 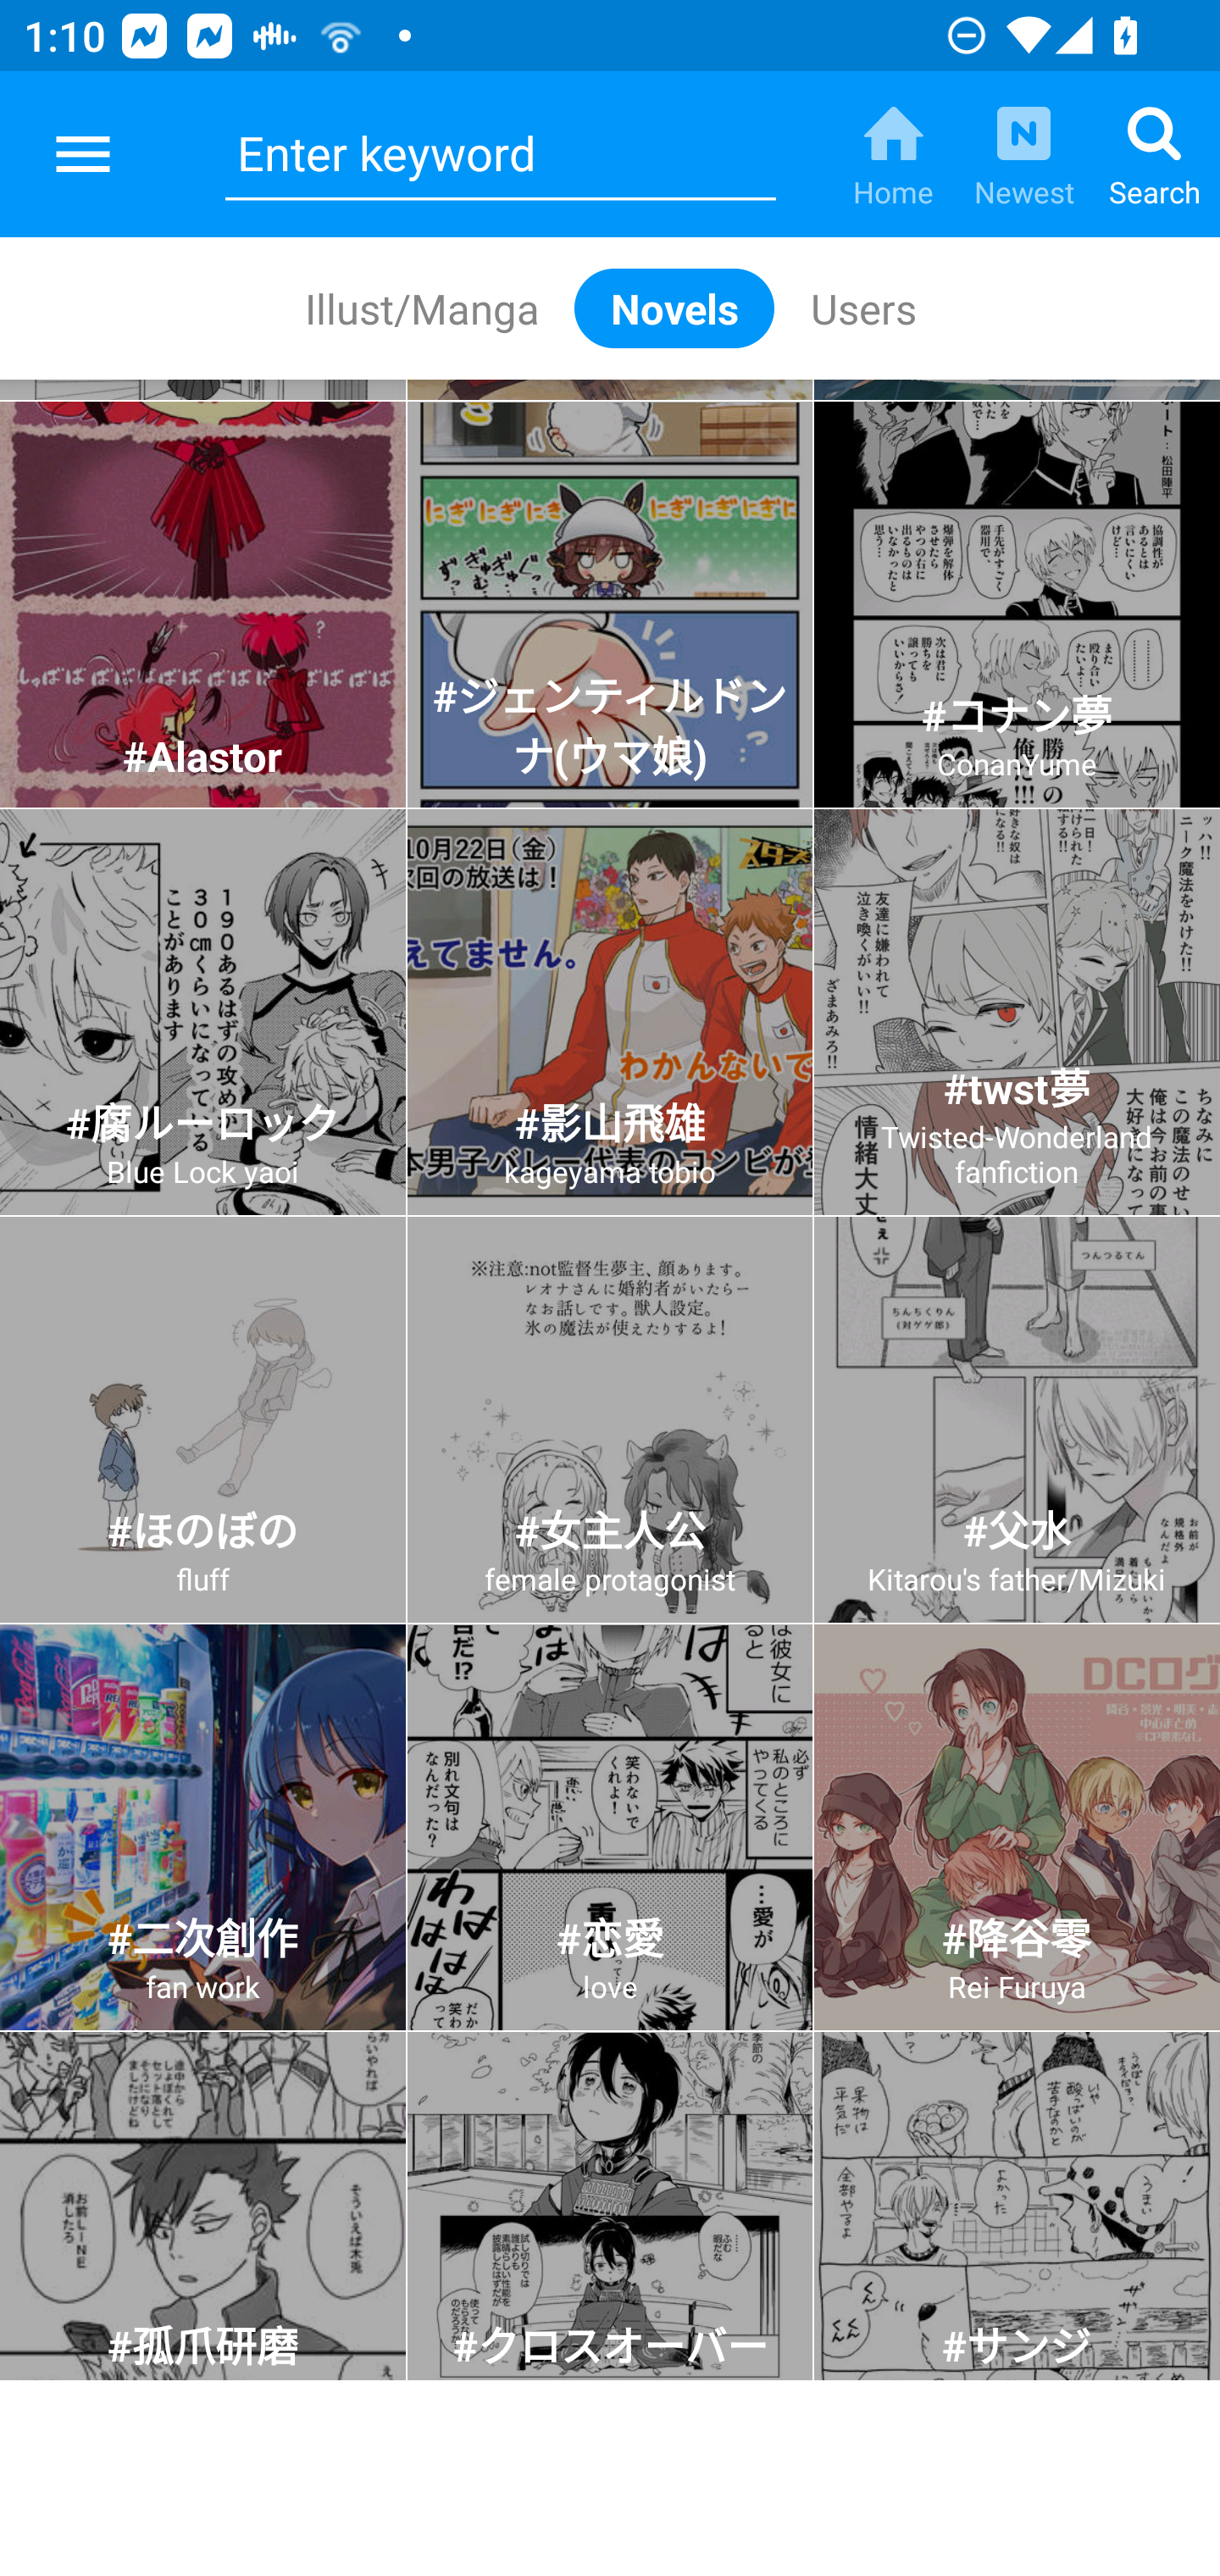 I want to click on Newest, so click(x=1023, y=154).